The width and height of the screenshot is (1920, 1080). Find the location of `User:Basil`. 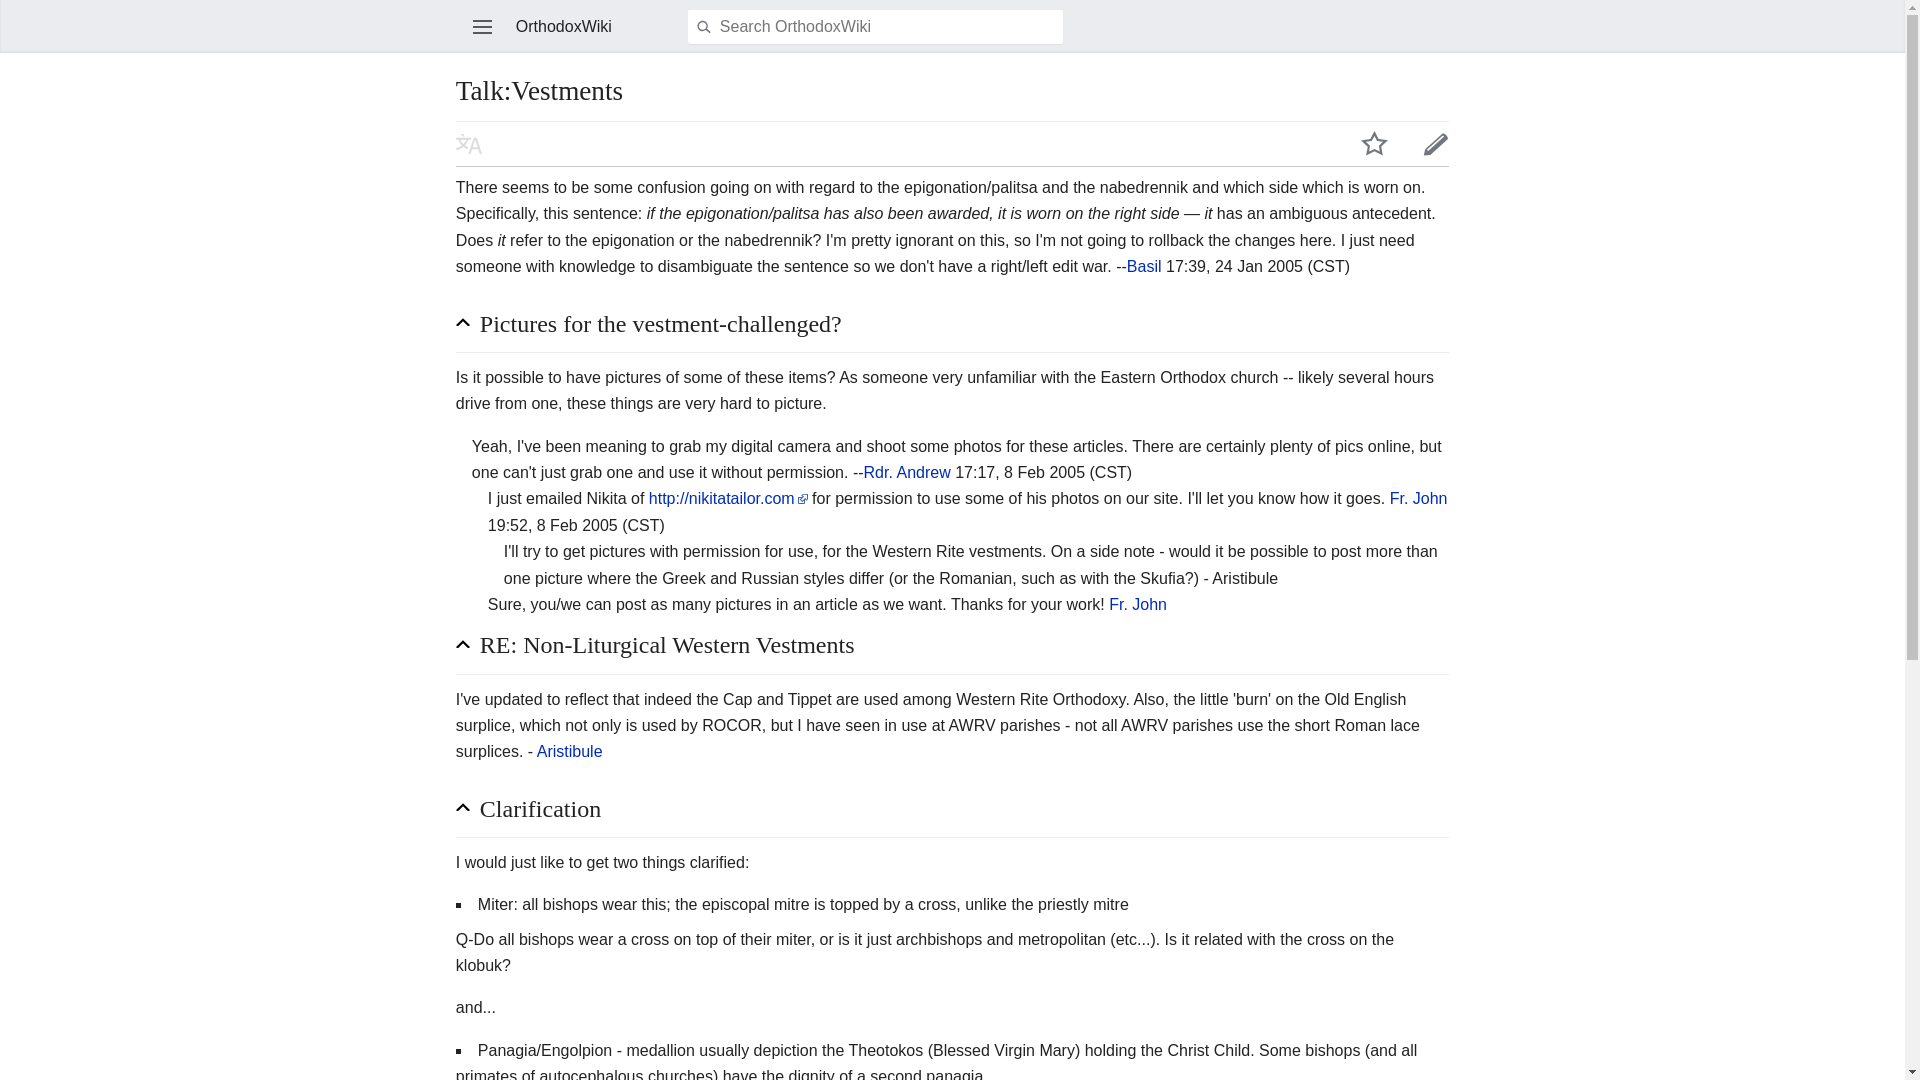

User:Basil is located at coordinates (1144, 266).